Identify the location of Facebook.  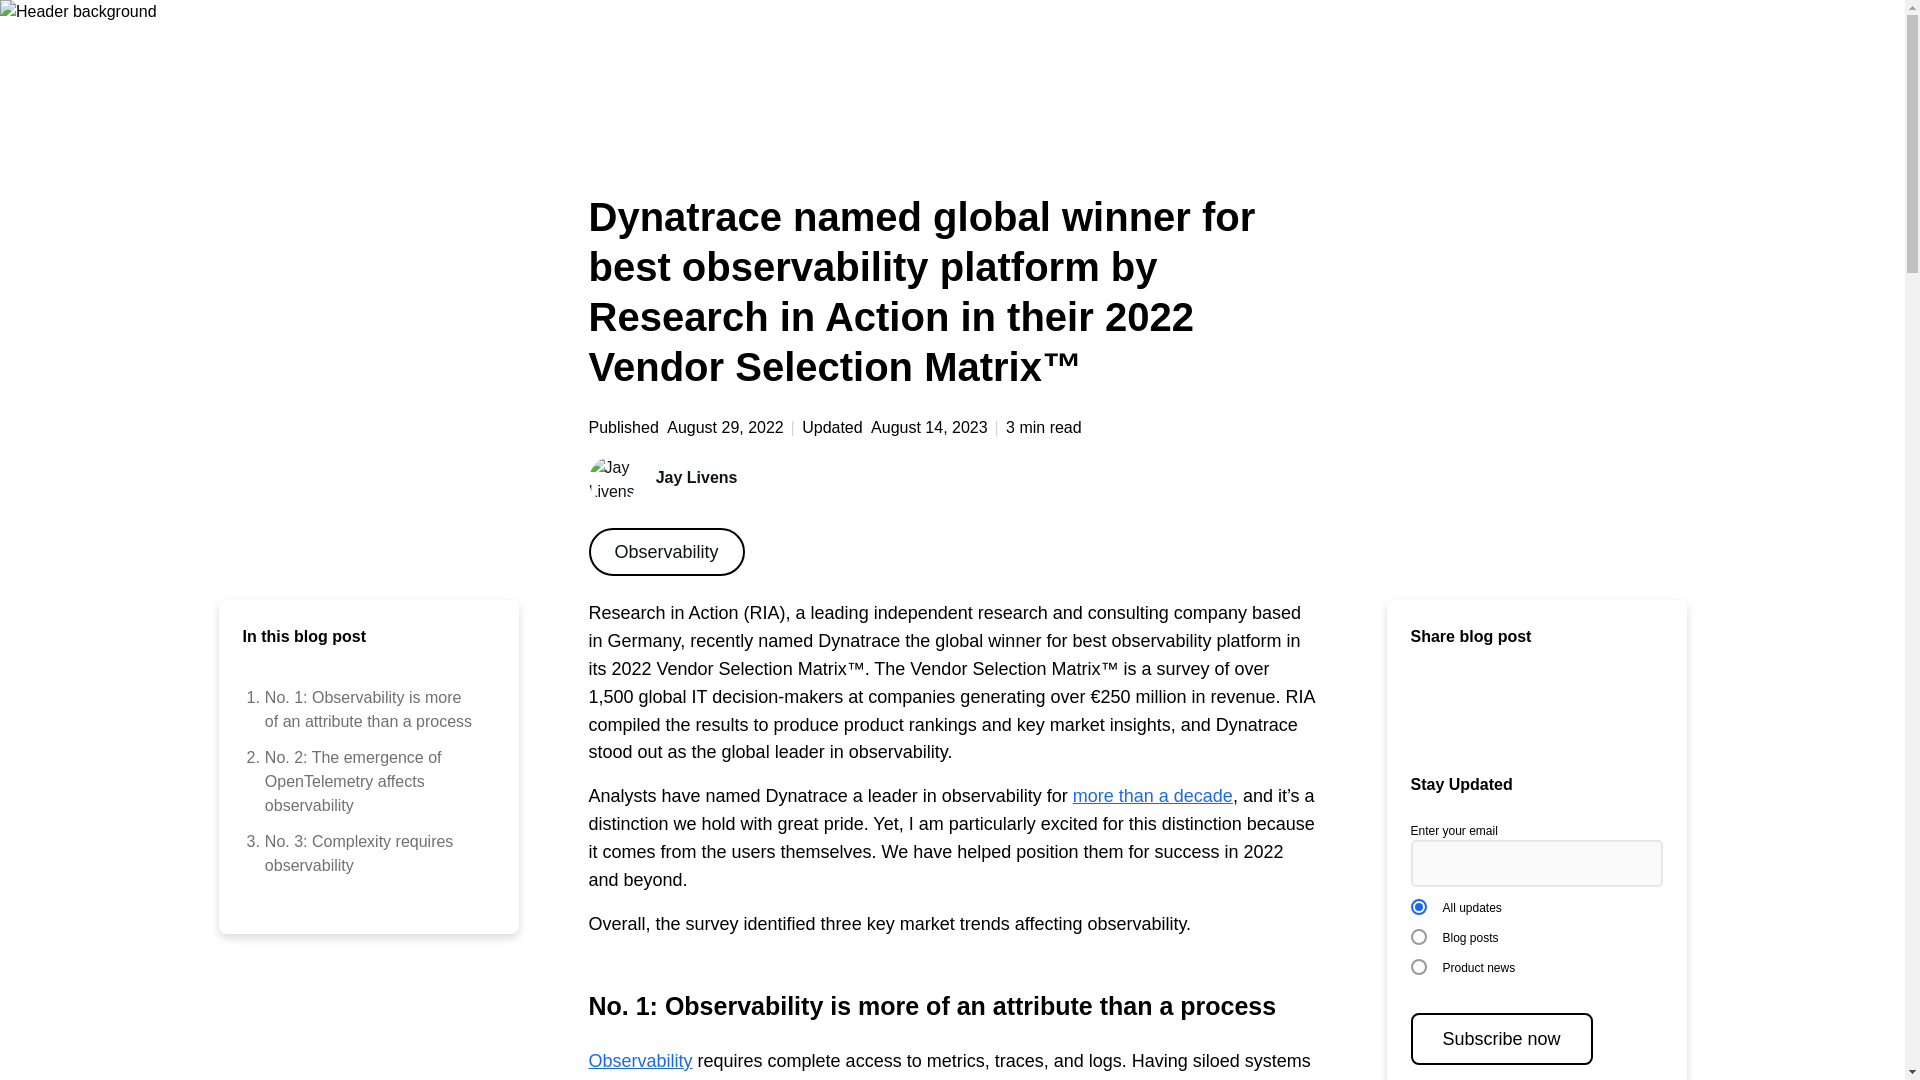
(1554, 706).